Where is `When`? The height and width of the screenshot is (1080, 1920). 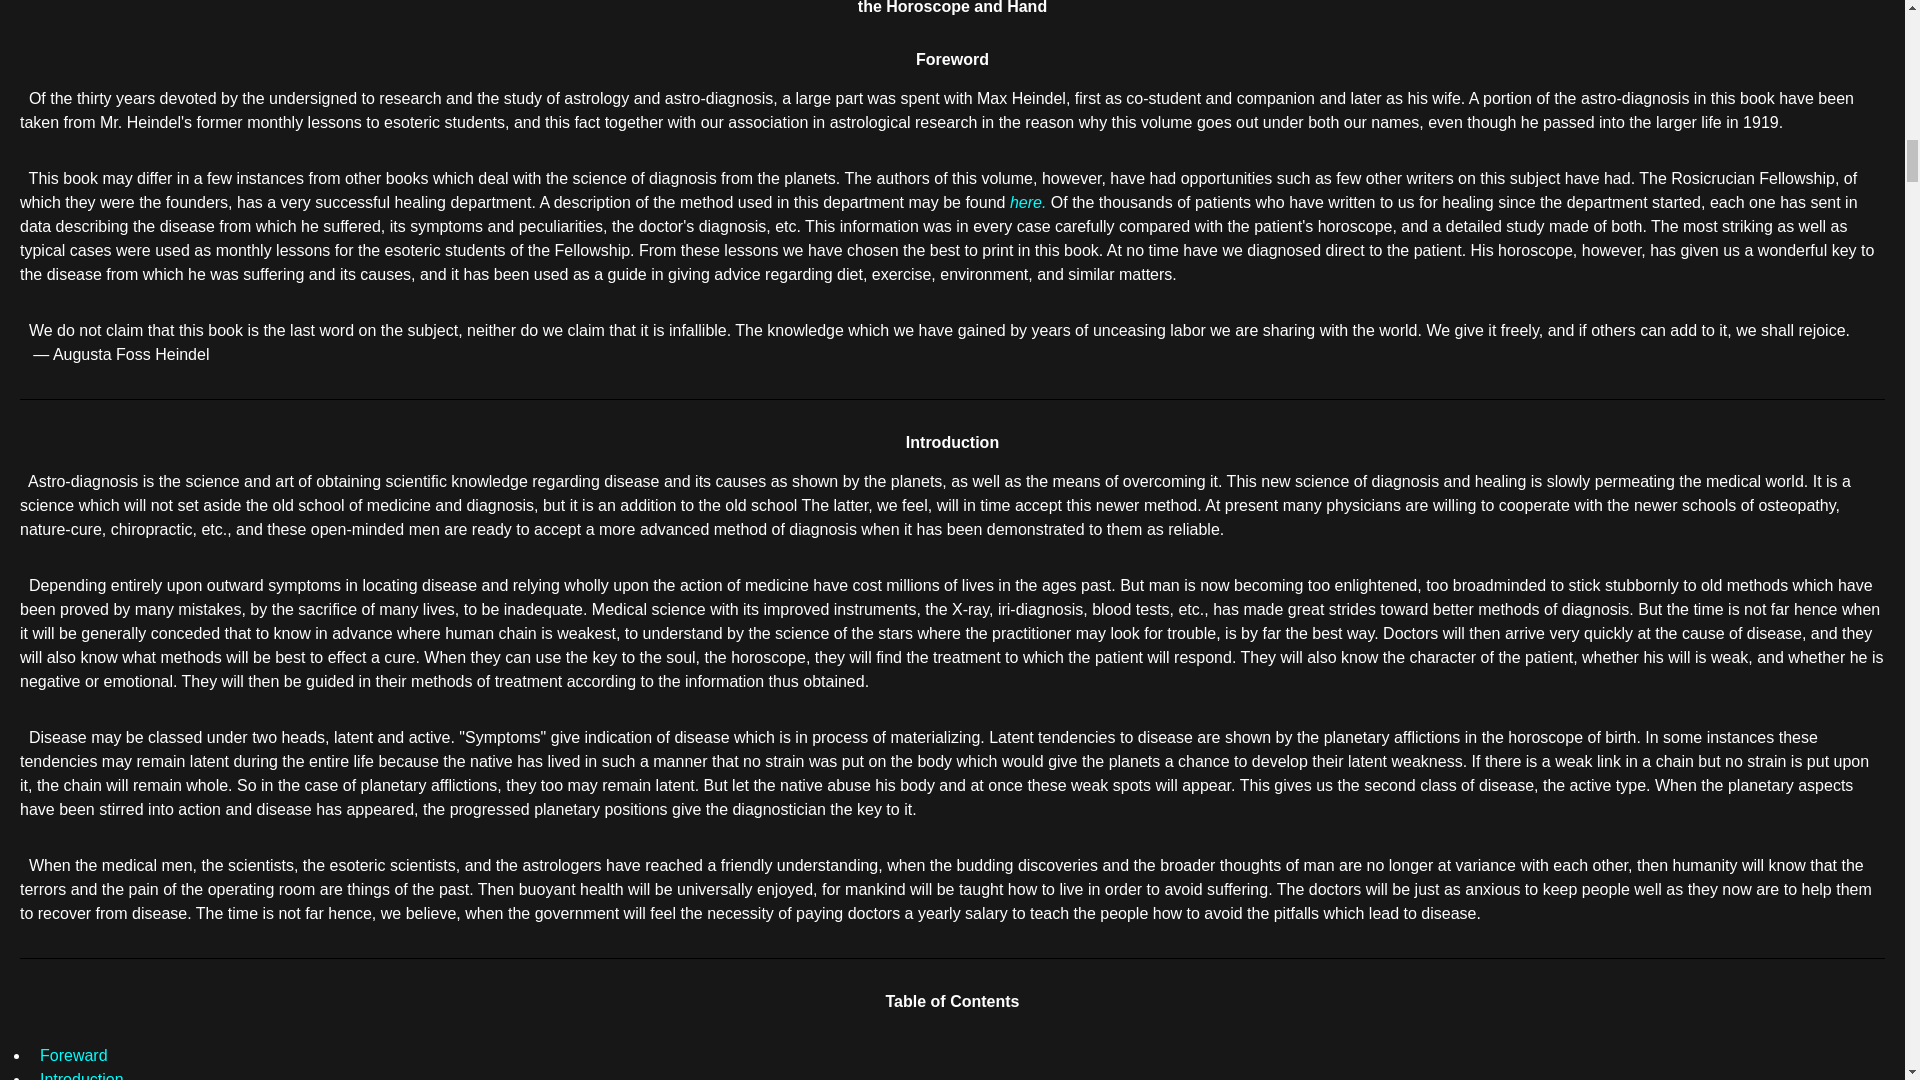
When is located at coordinates (50, 864).